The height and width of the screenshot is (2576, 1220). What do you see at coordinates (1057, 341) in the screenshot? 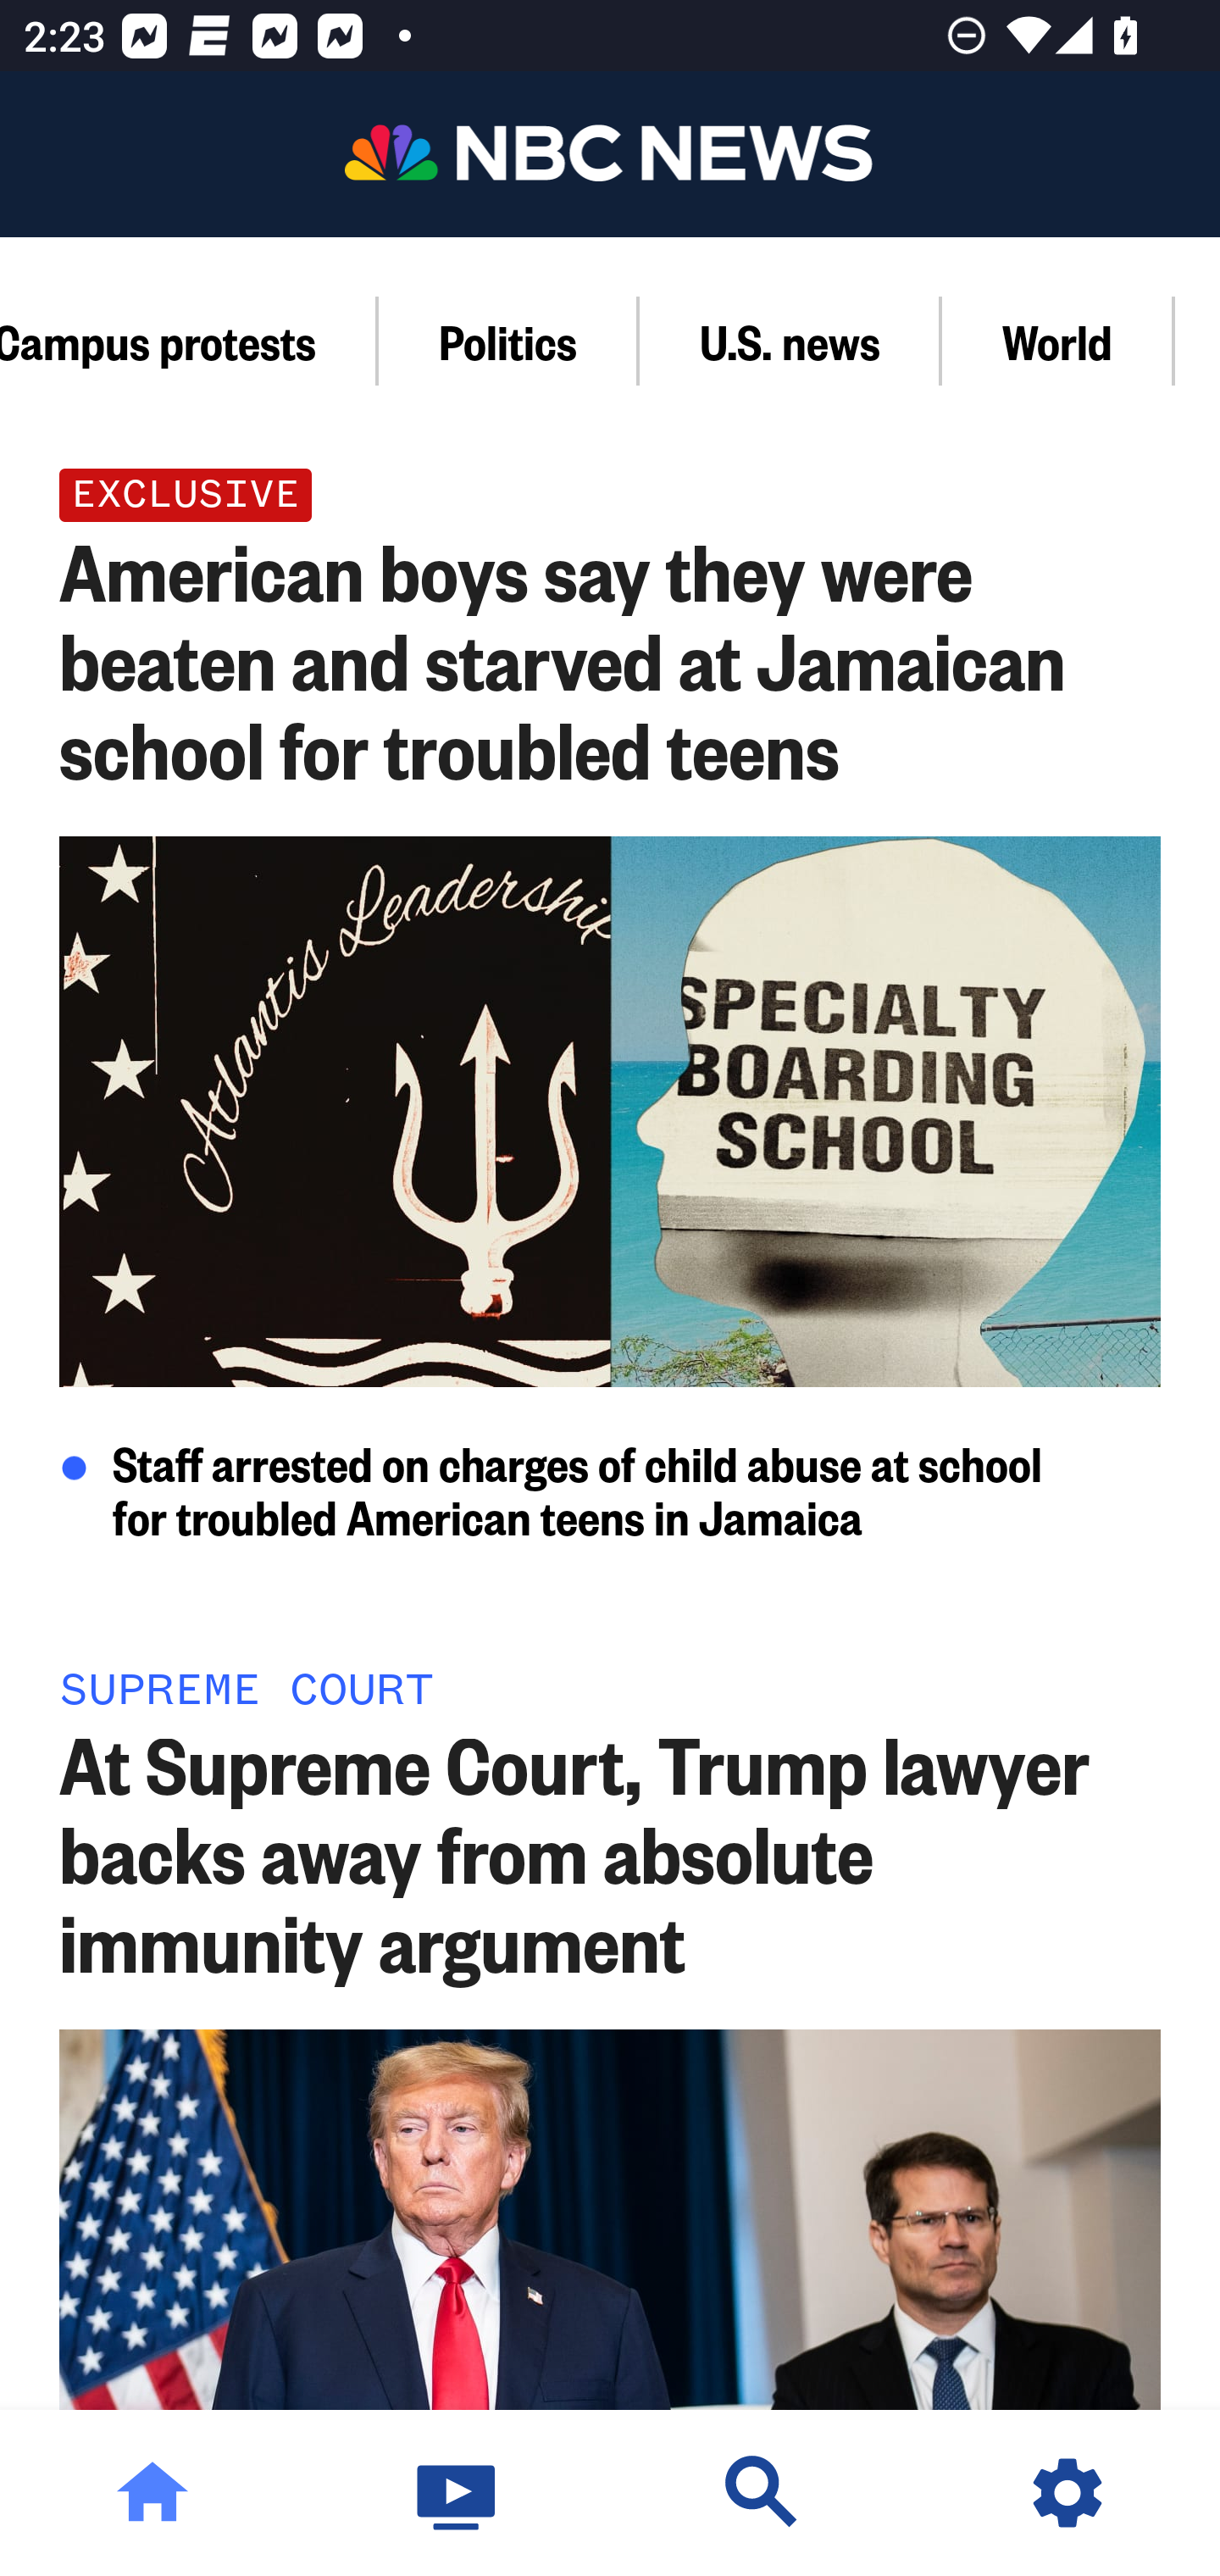
I see `World Section,World` at bounding box center [1057, 341].